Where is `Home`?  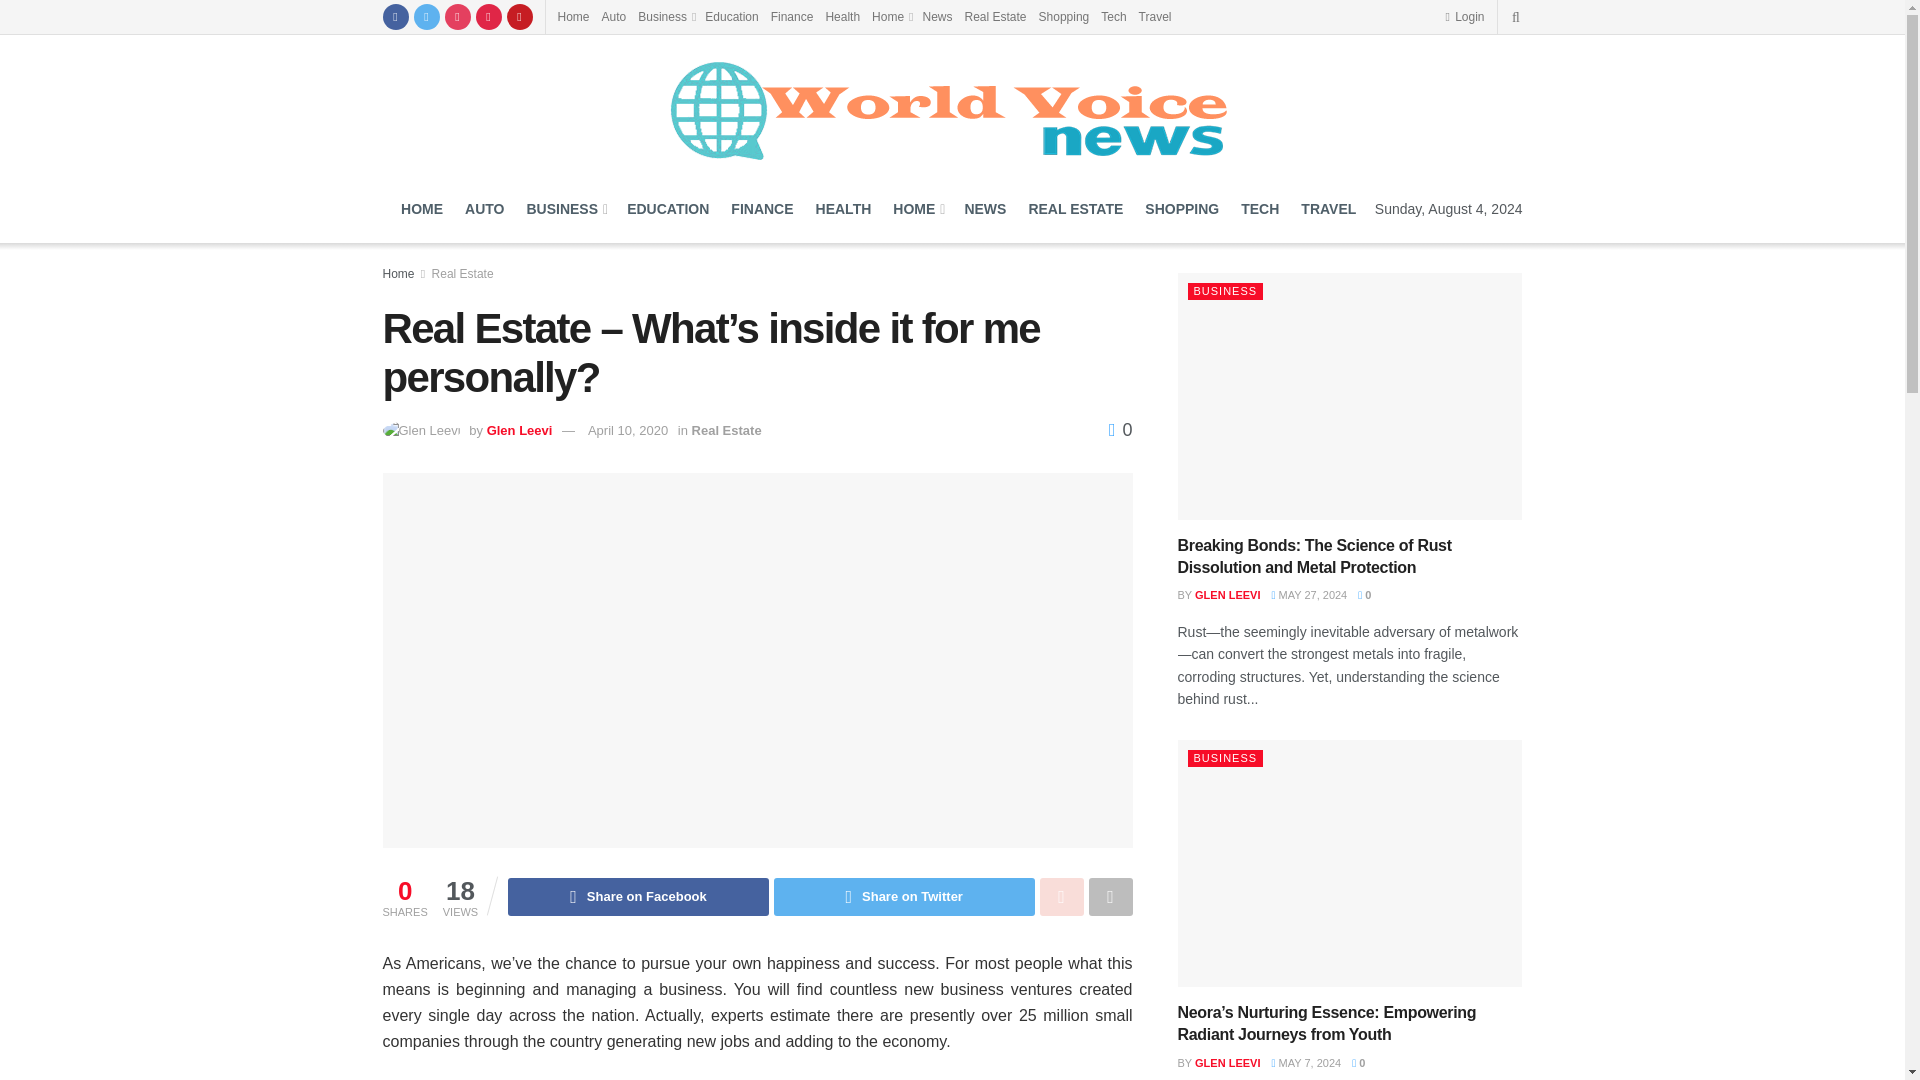
Home is located at coordinates (574, 16).